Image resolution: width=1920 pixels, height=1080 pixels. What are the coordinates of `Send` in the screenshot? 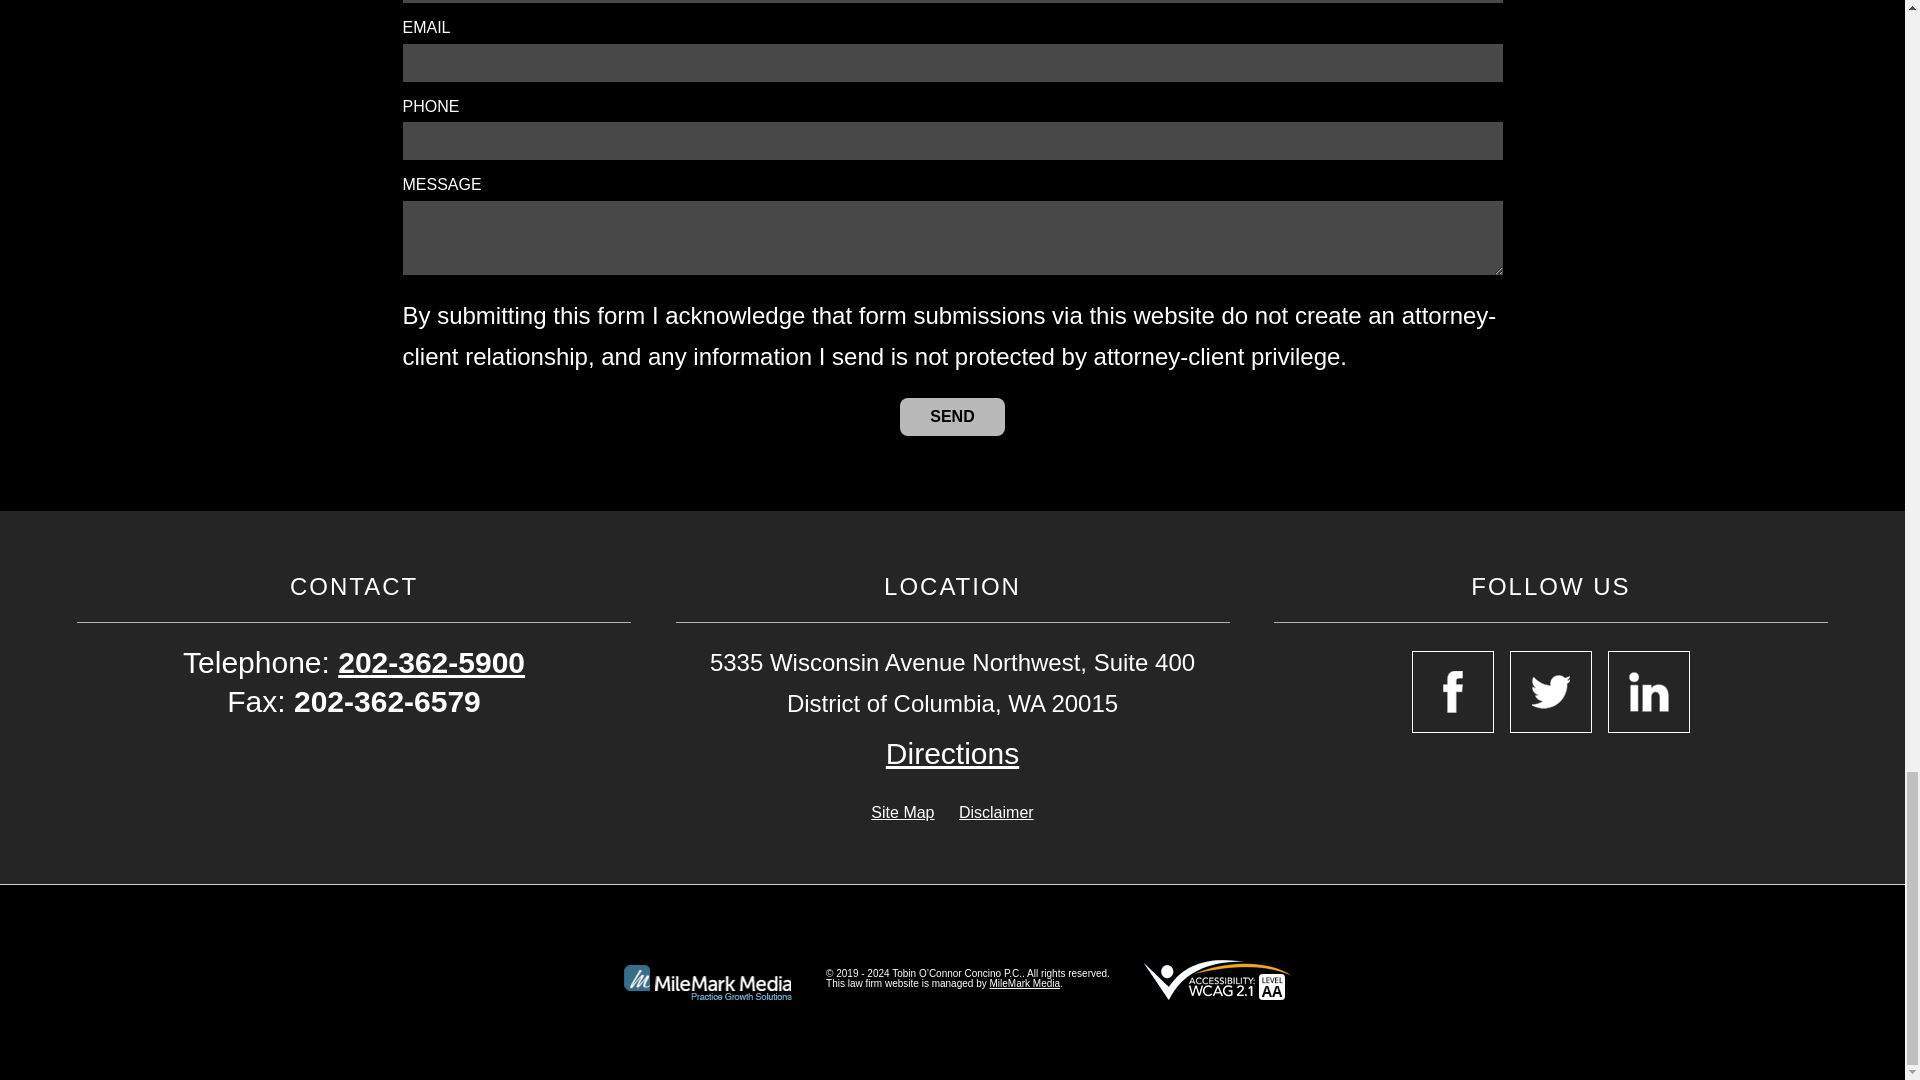 It's located at (952, 417).